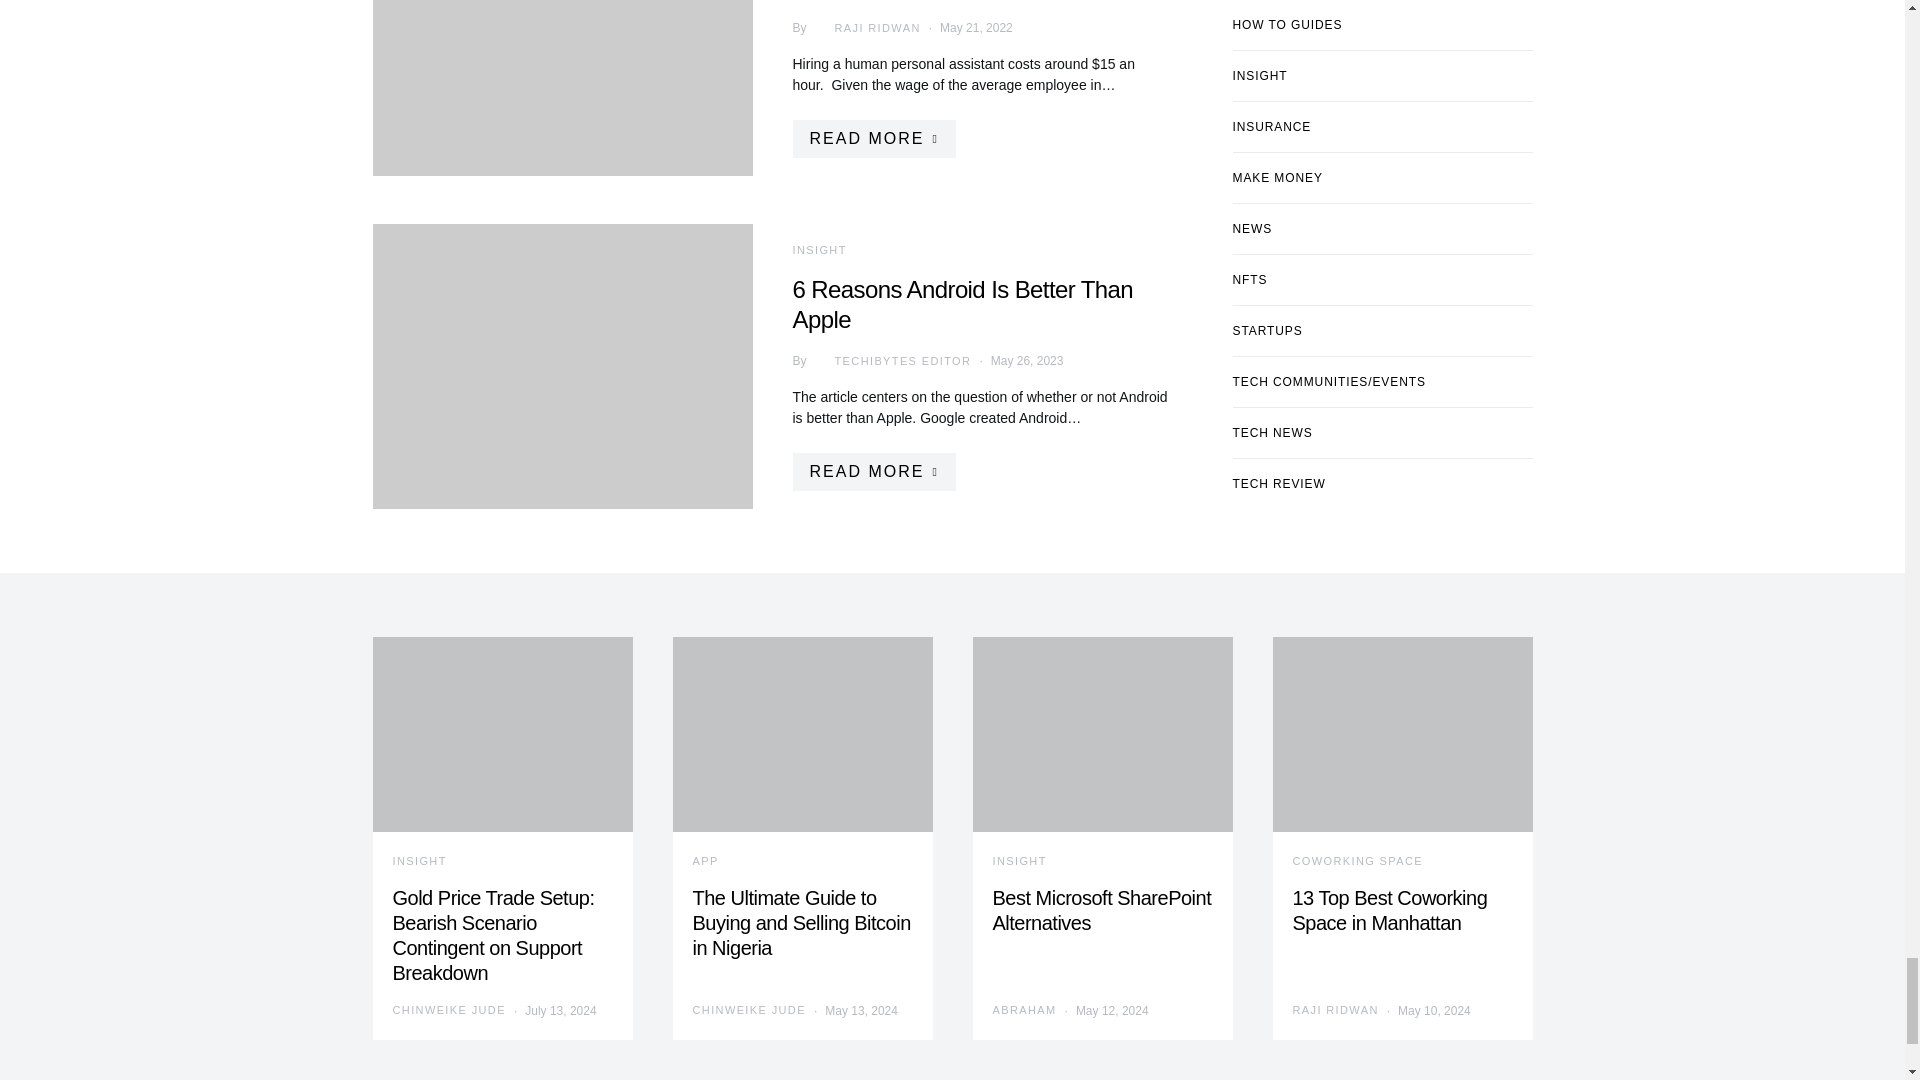 This screenshot has width=1920, height=1080. Describe the element at coordinates (864, 28) in the screenshot. I see `View all posts by Raji Ridwan` at that location.